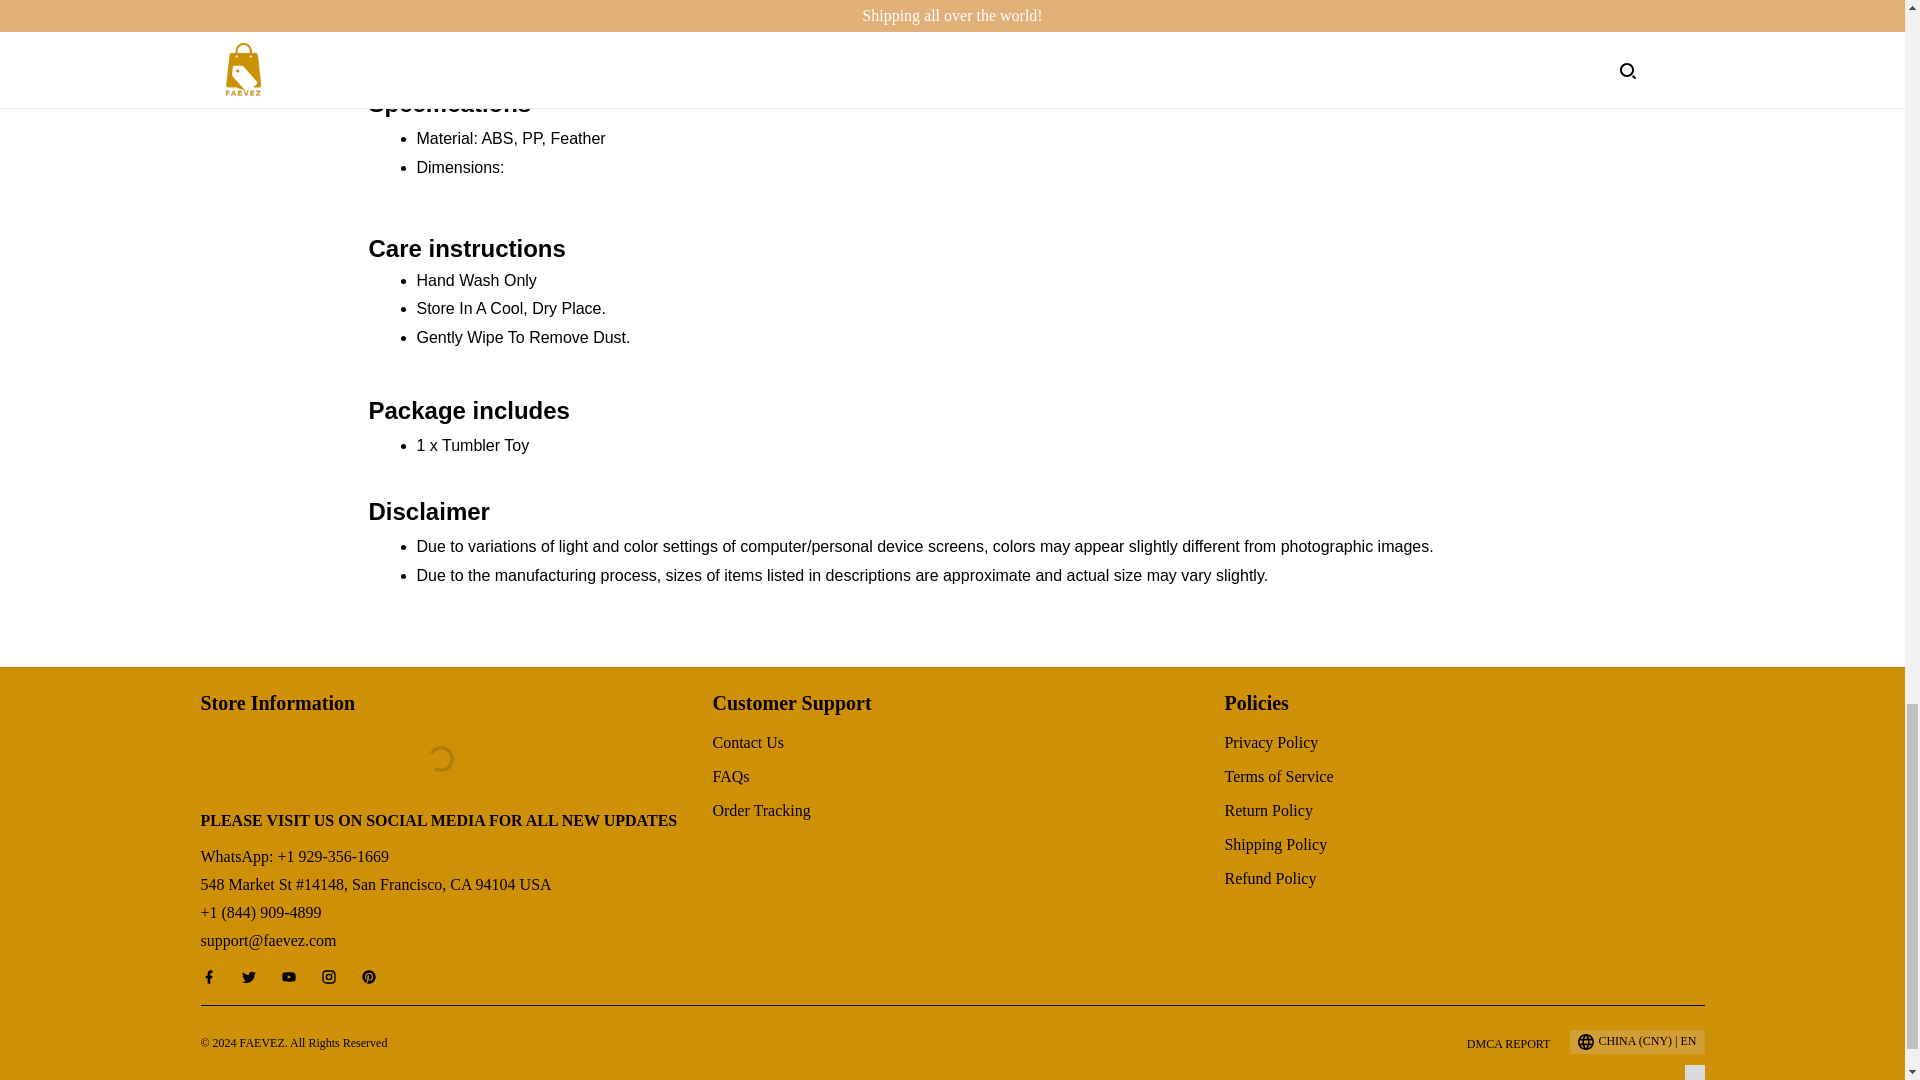 The height and width of the screenshot is (1080, 1920). What do you see at coordinates (1270, 878) in the screenshot?
I see `Refund Policy` at bounding box center [1270, 878].